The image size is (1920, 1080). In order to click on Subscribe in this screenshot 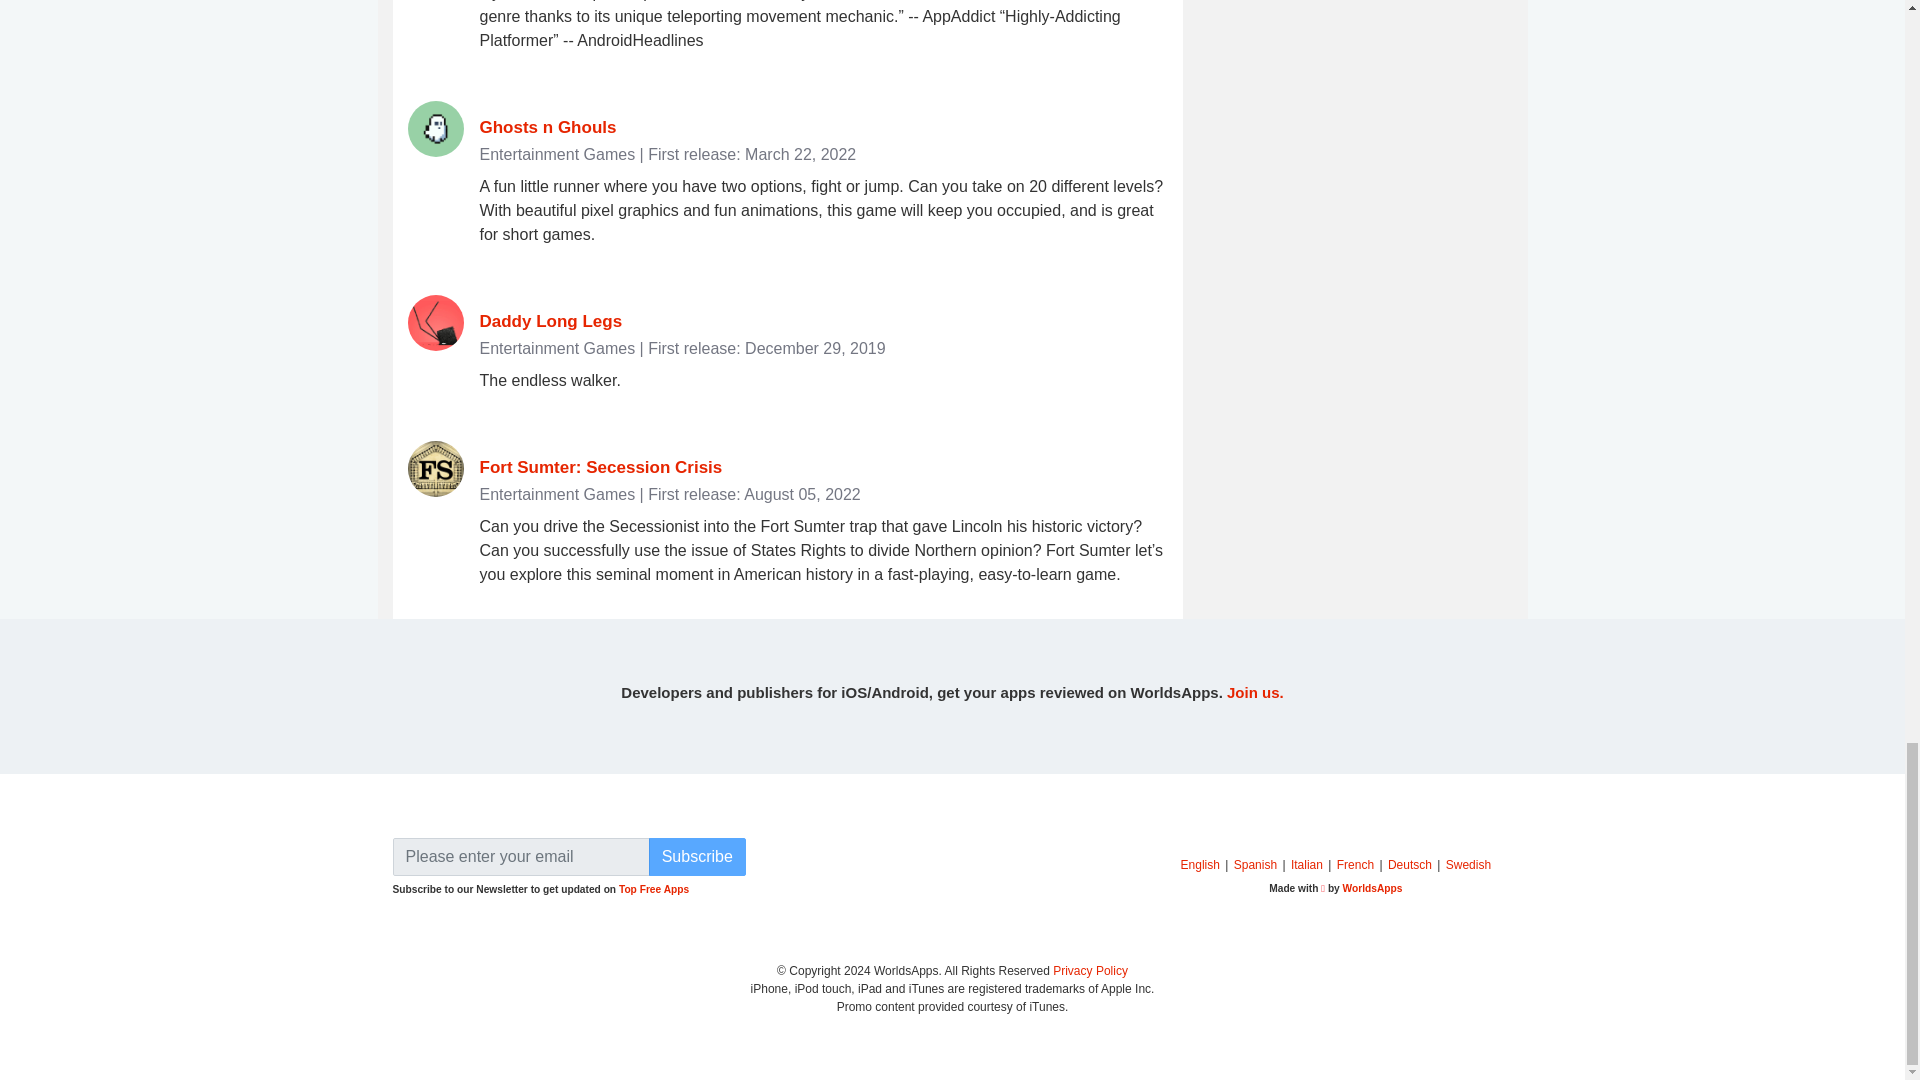, I will do `click(697, 856)`.